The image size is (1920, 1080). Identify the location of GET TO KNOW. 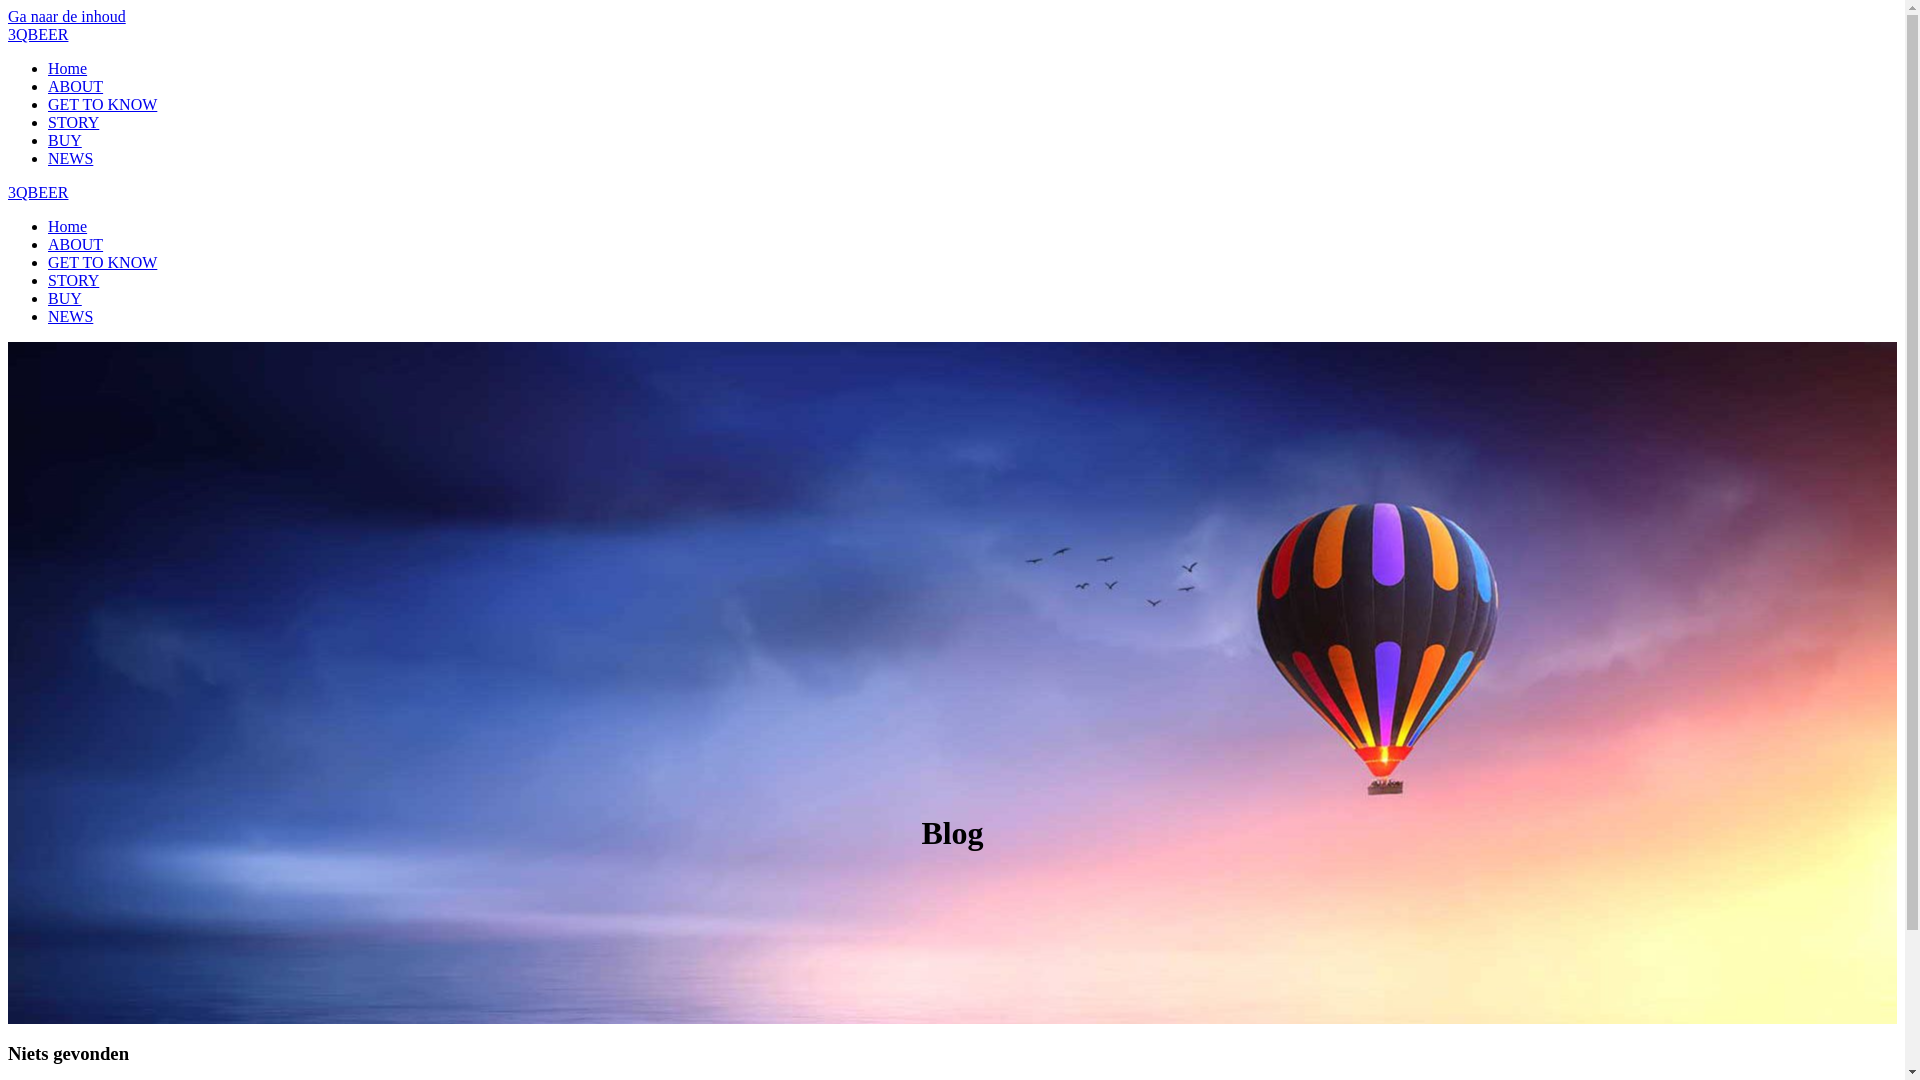
(102, 104).